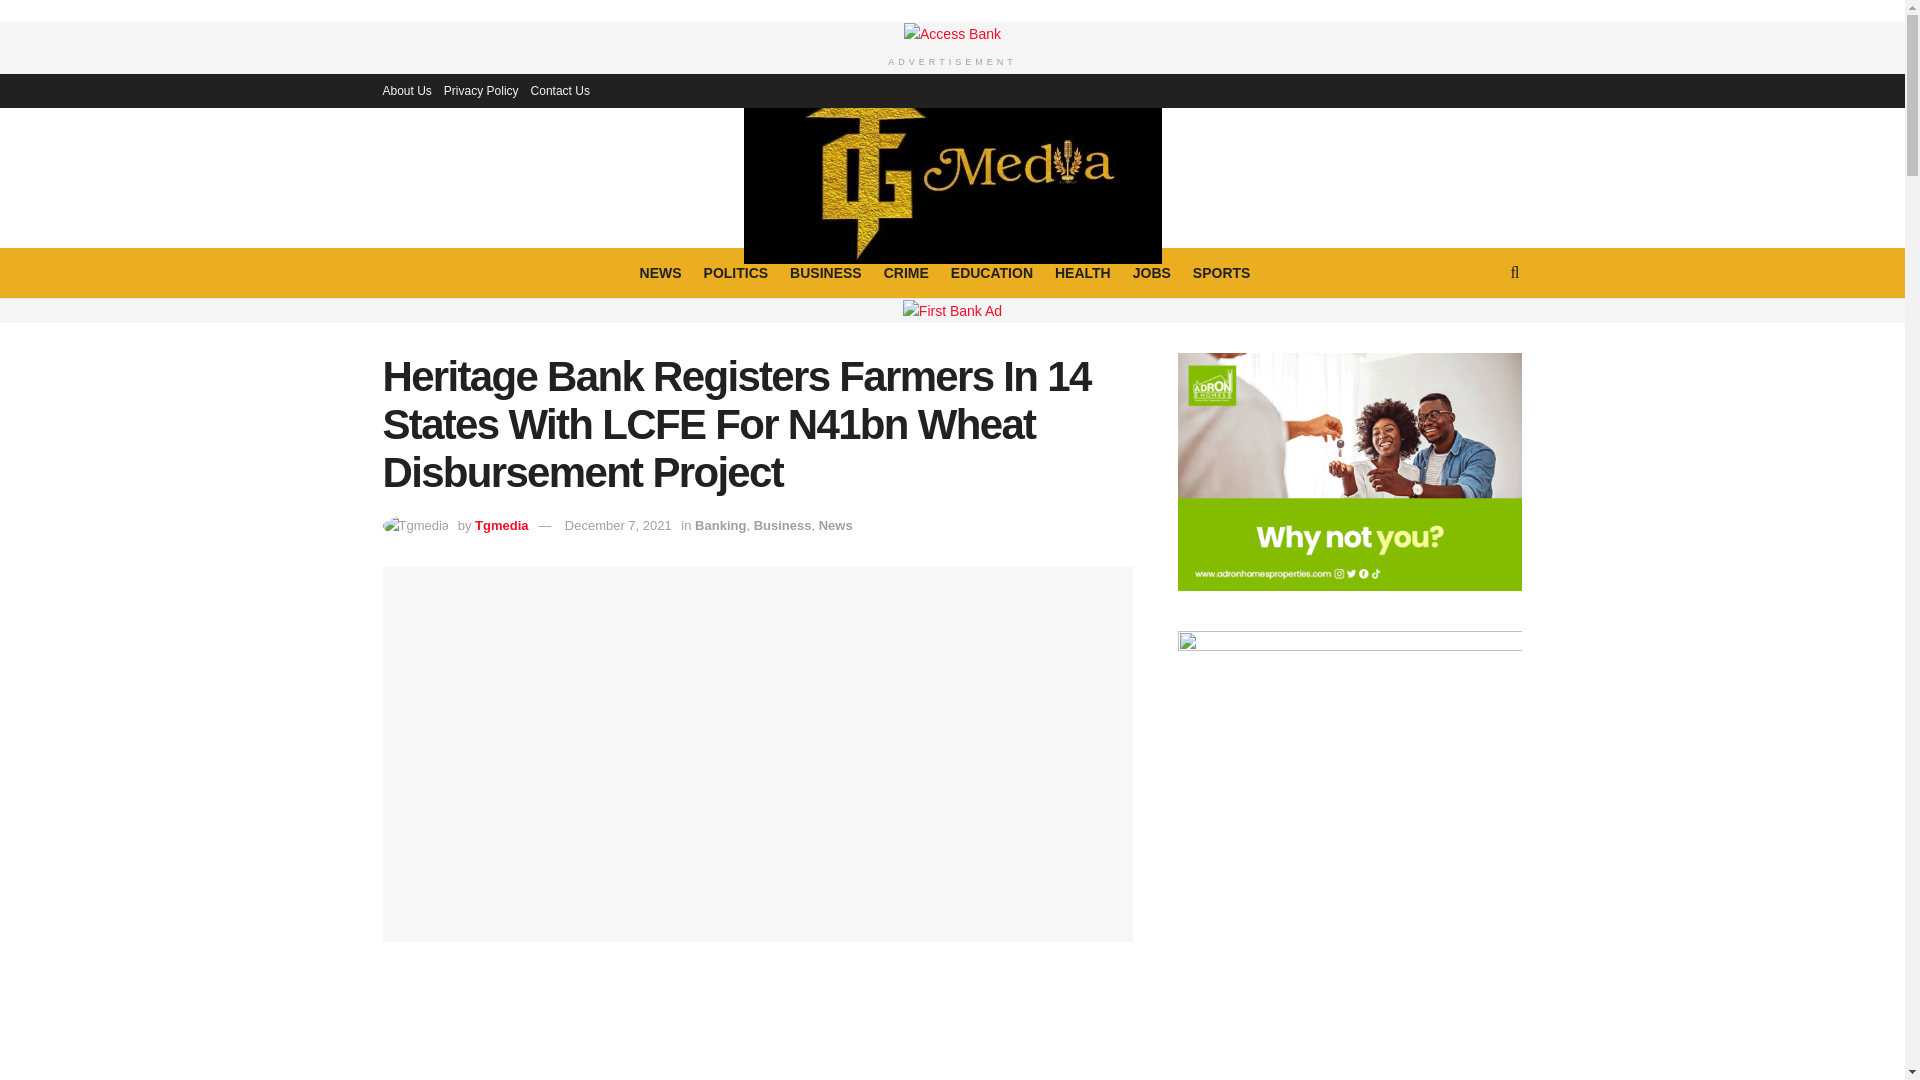  What do you see at coordinates (1152, 273) in the screenshot?
I see `JOBS` at bounding box center [1152, 273].